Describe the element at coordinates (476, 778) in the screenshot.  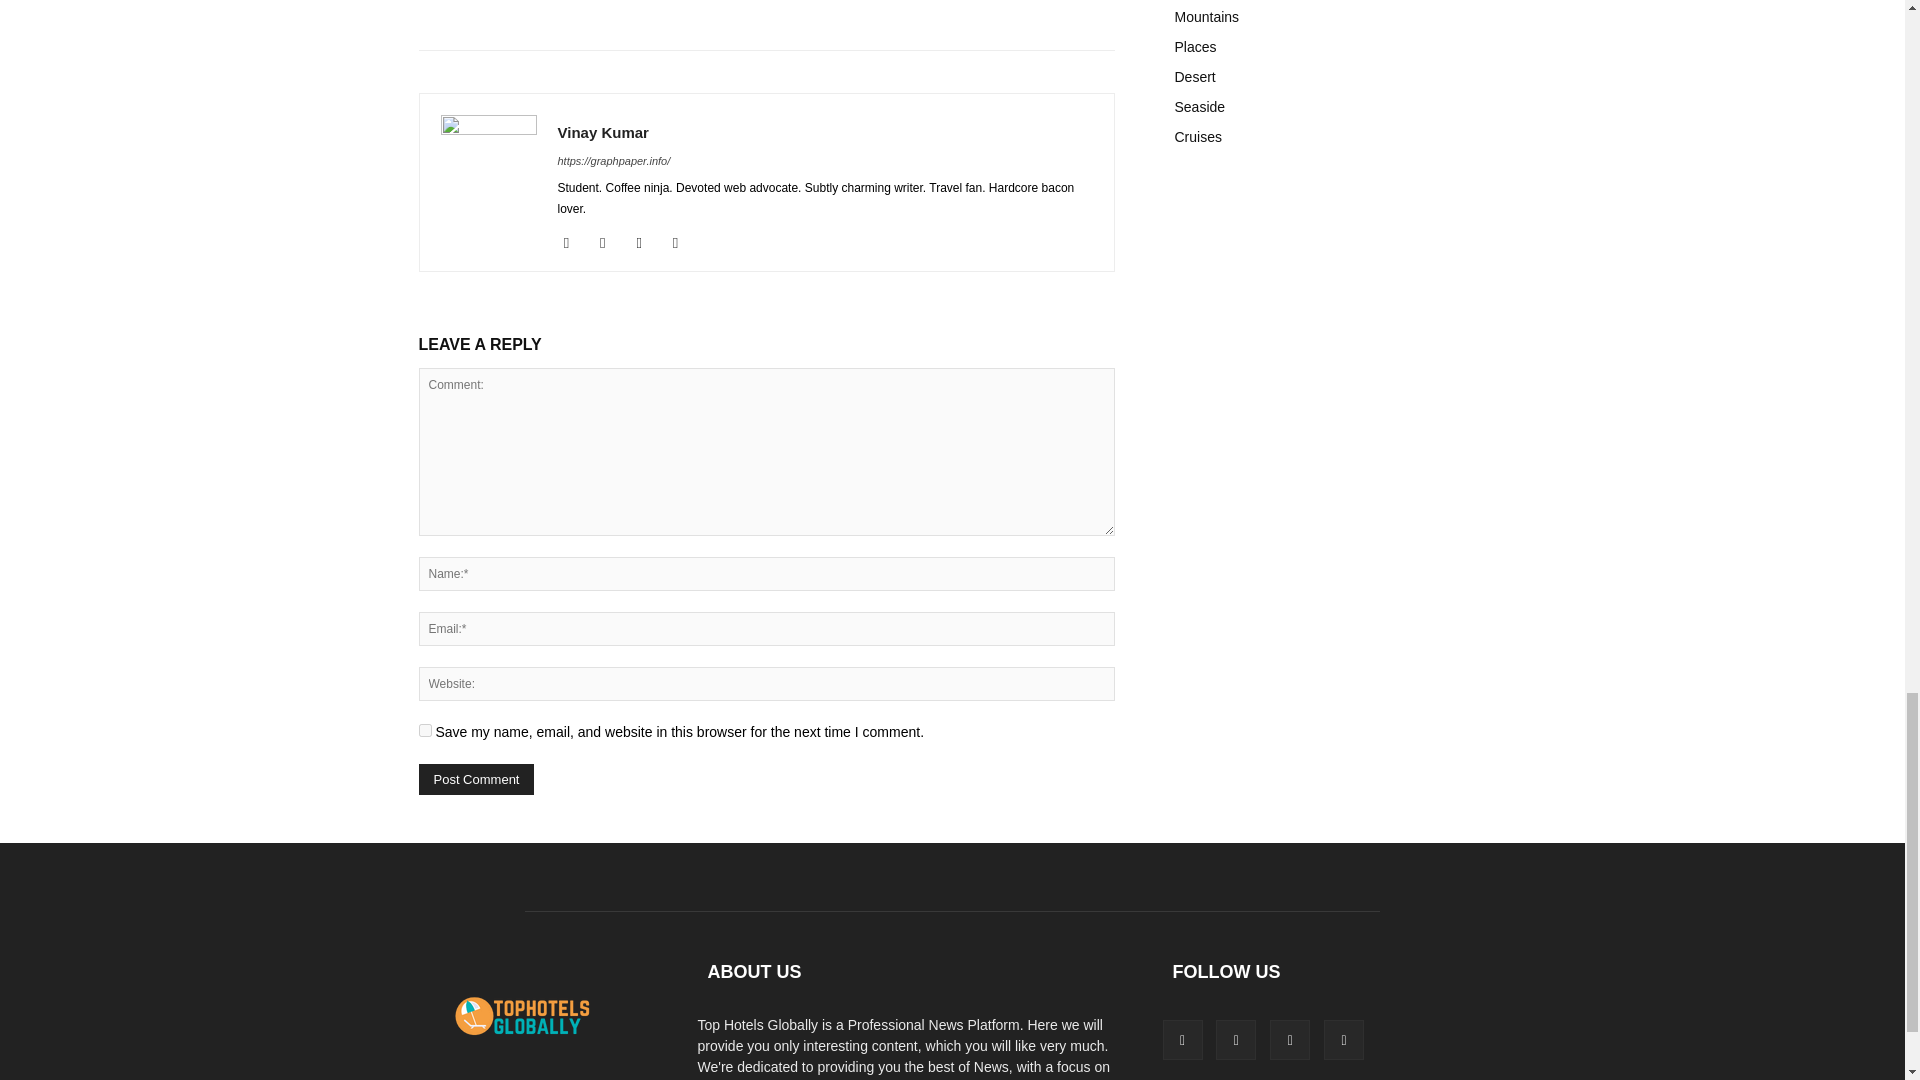
I see `Post Comment` at that location.